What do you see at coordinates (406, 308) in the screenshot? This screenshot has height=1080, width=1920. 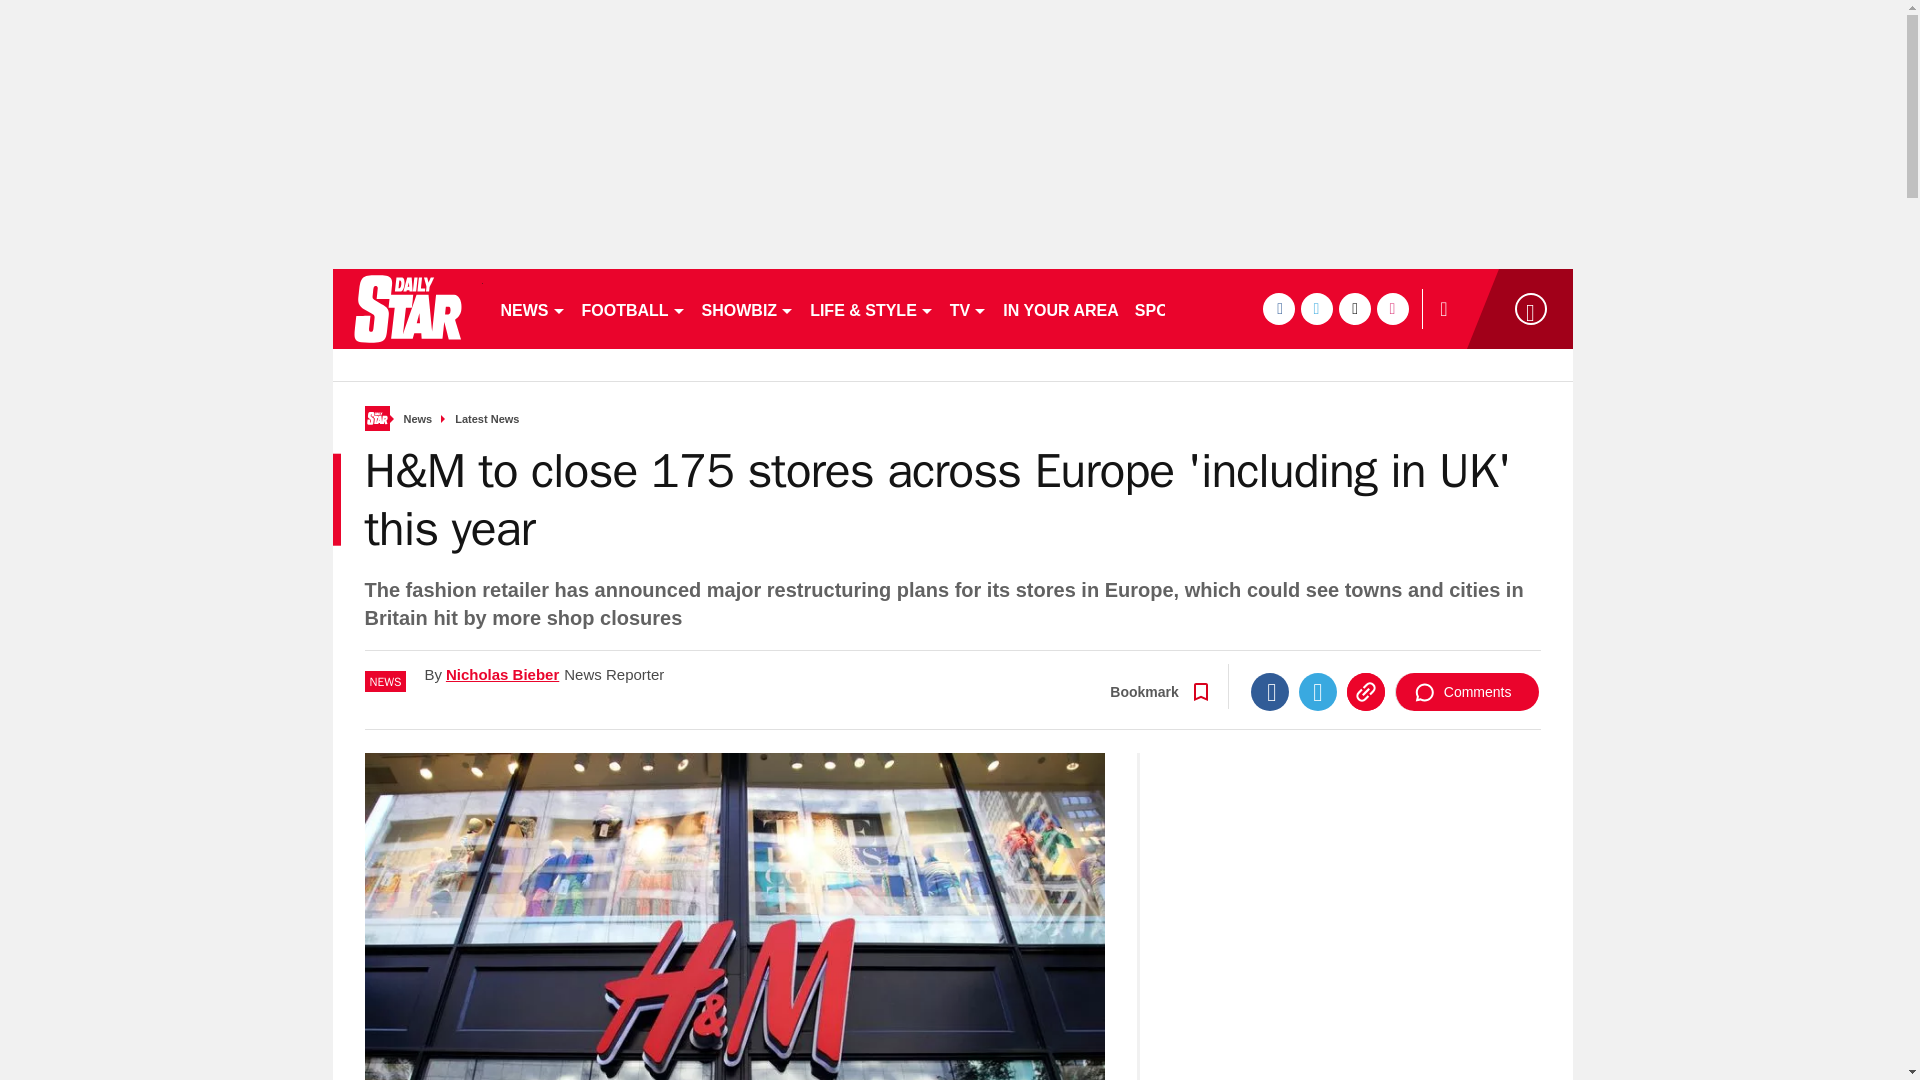 I see `dailystar` at bounding box center [406, 308].